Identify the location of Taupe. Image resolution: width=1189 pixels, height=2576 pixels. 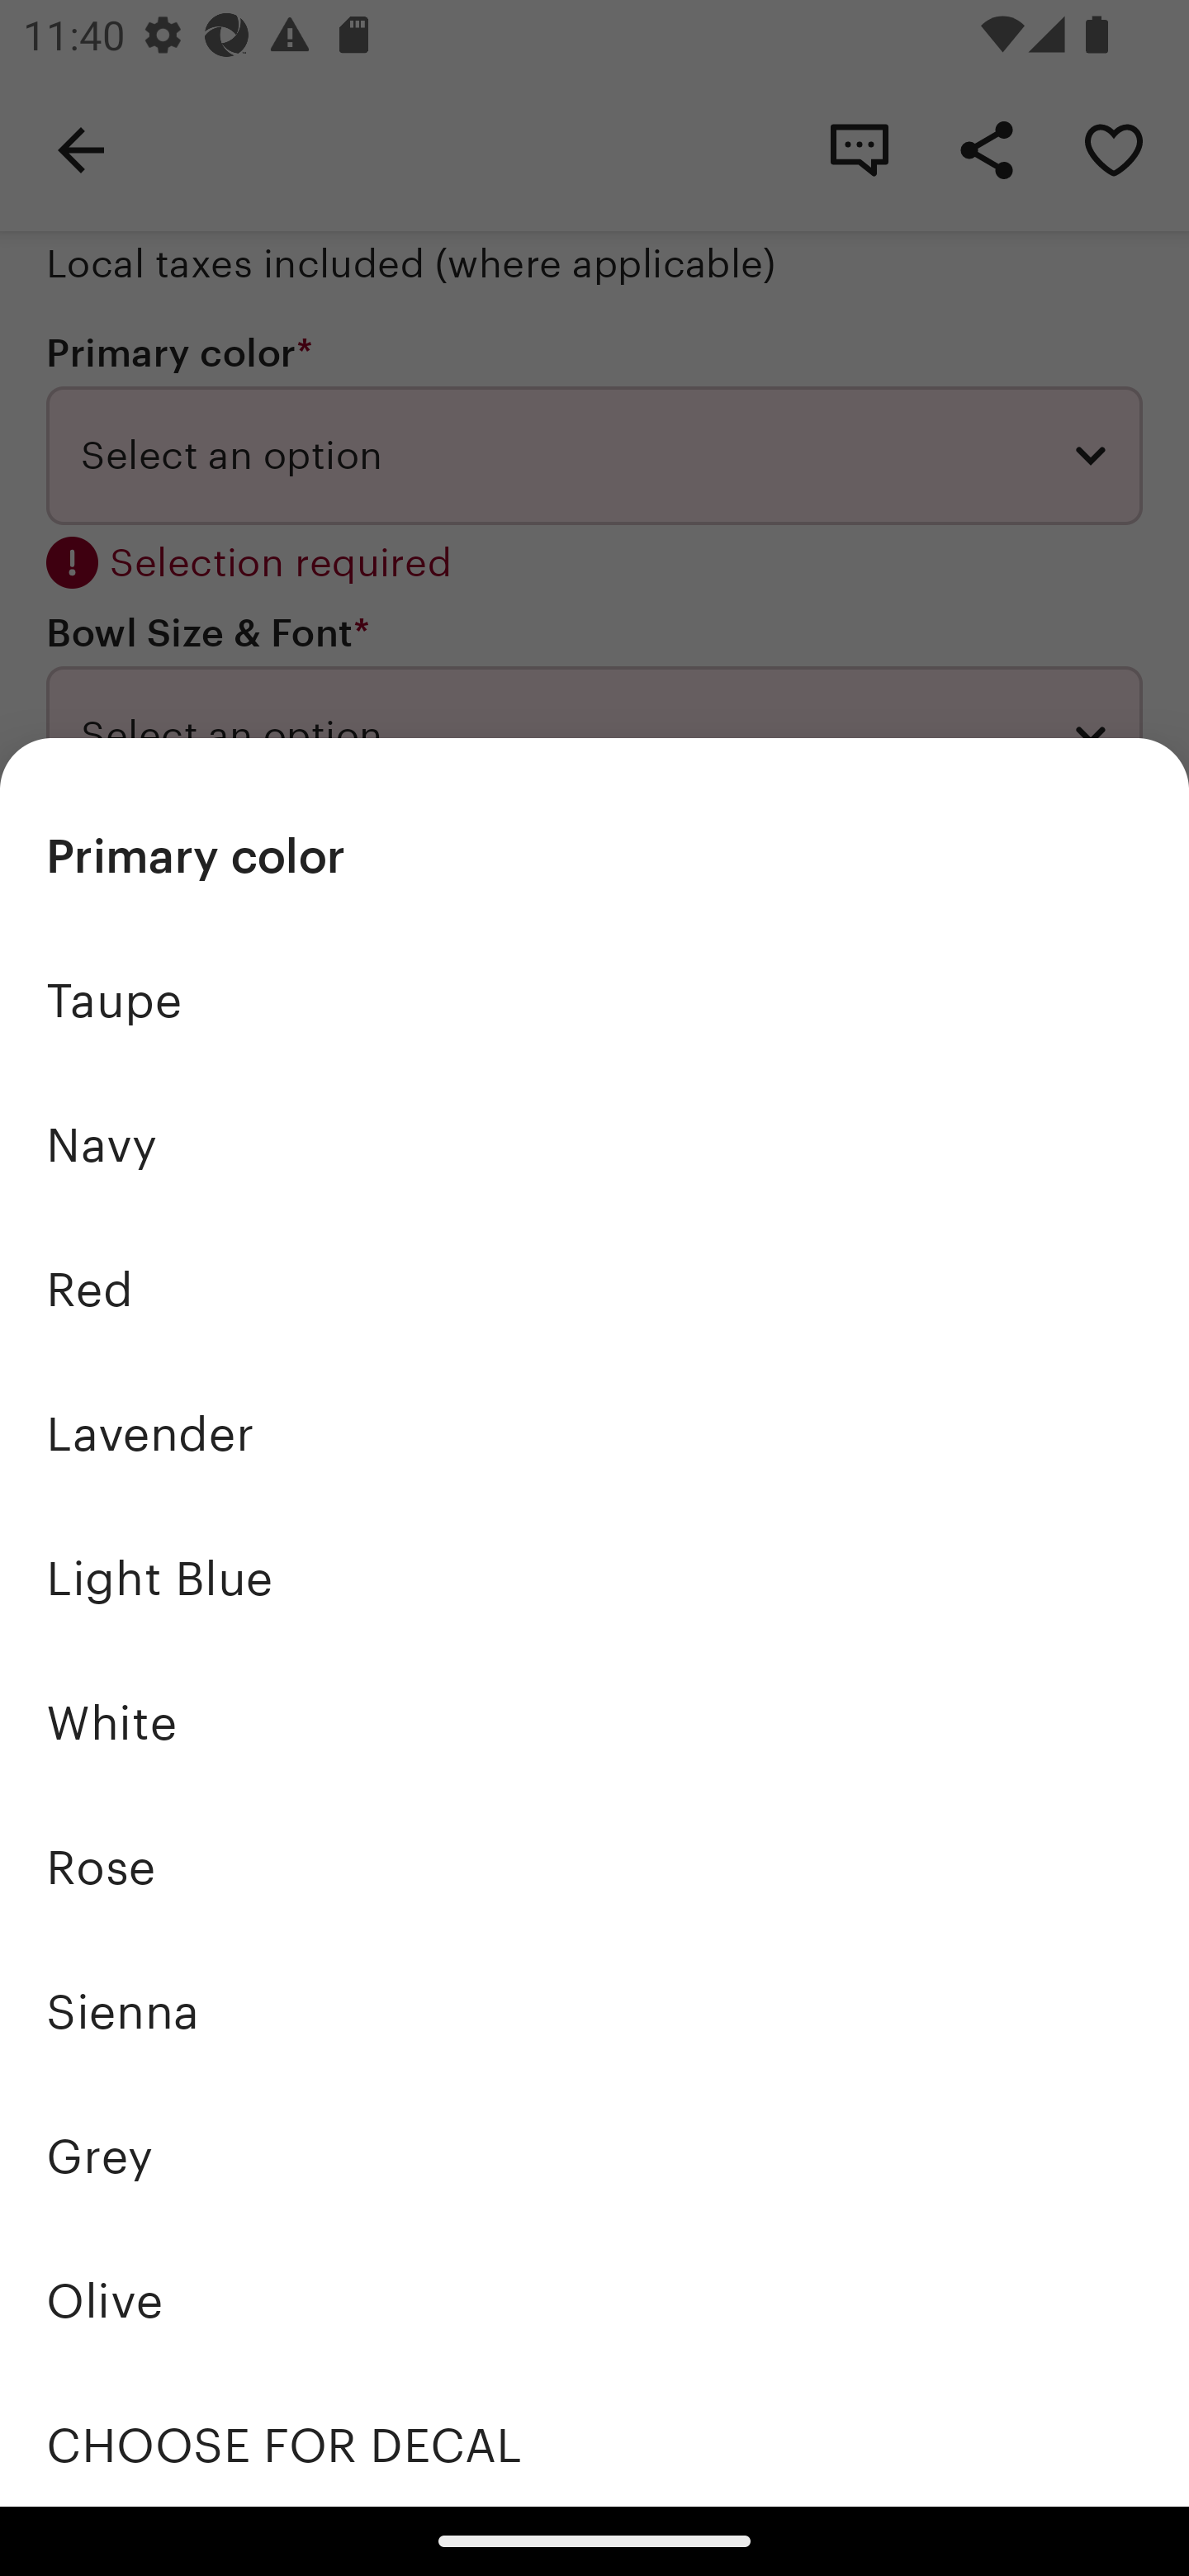
(594, 1002).